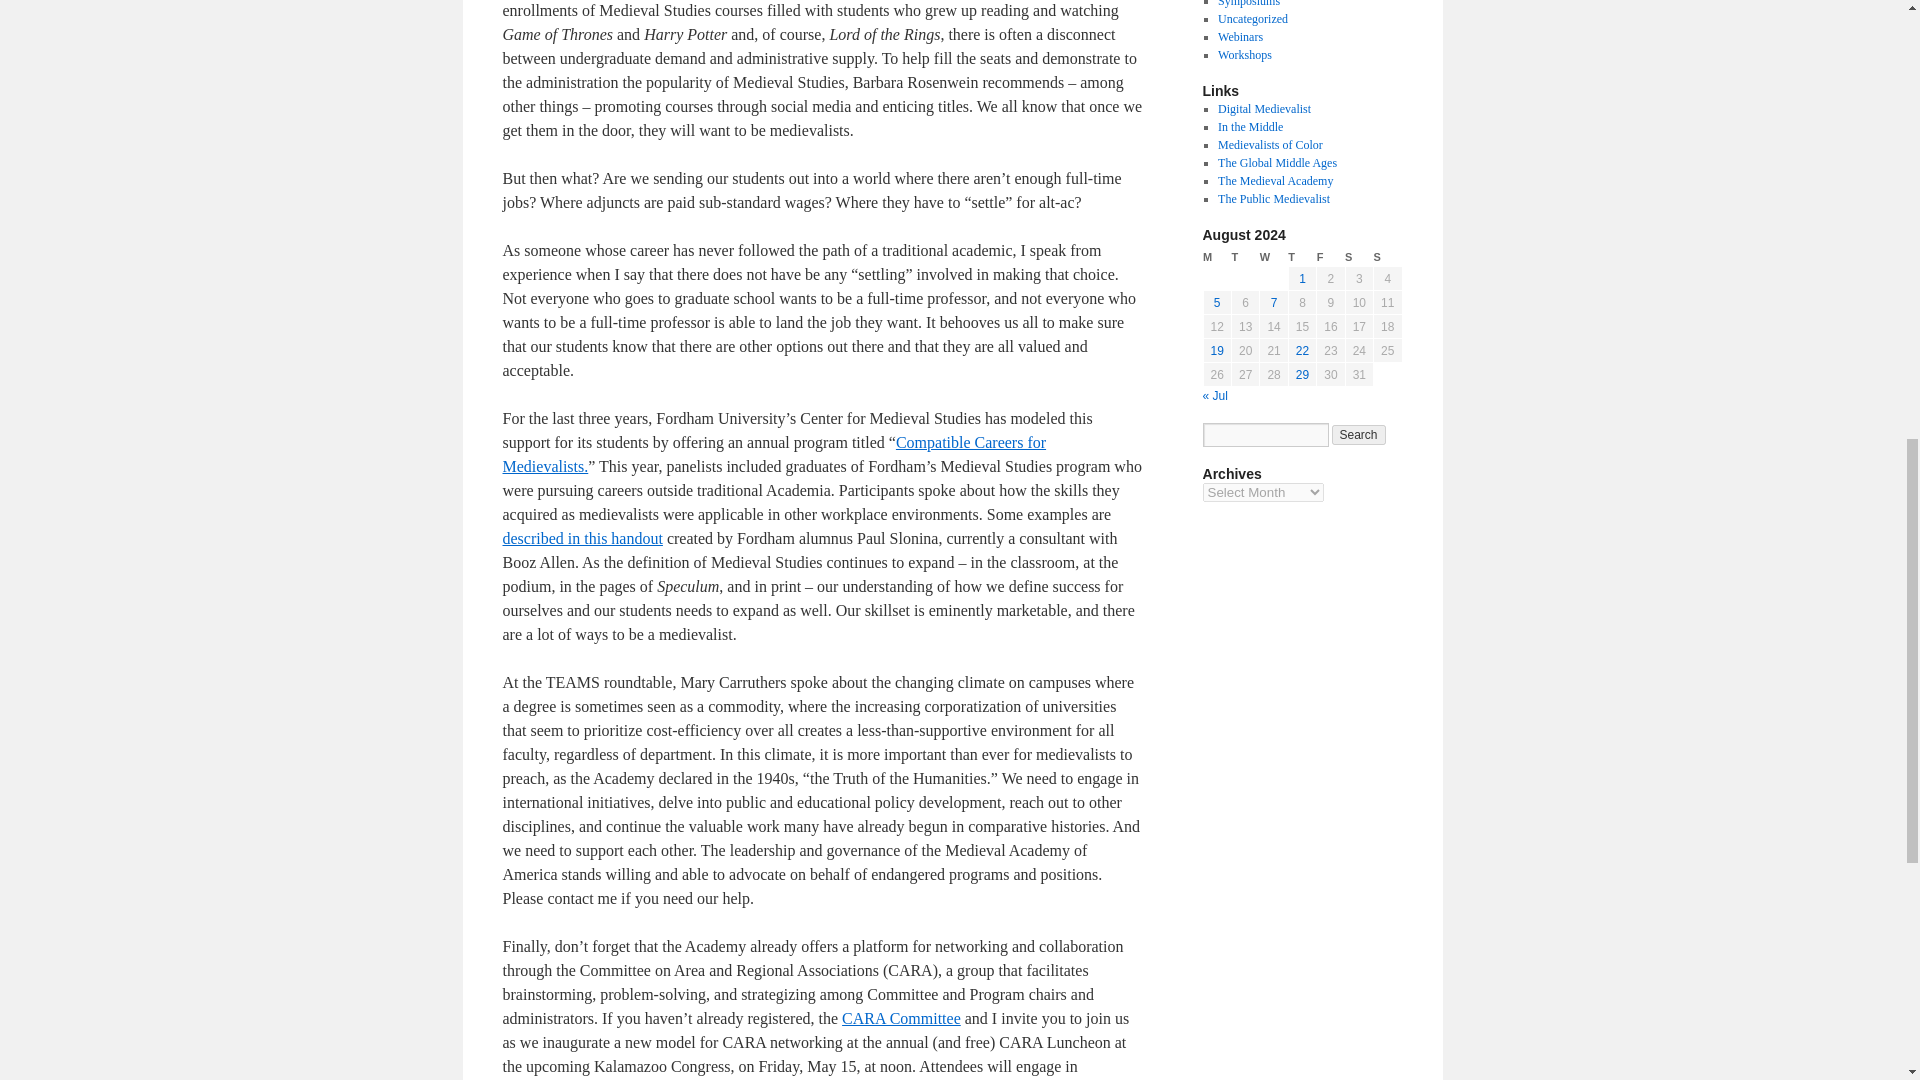 Image resolution: width=1920 pixels, height=1080 pixels. I want to click on Search, so click(1359, 434).